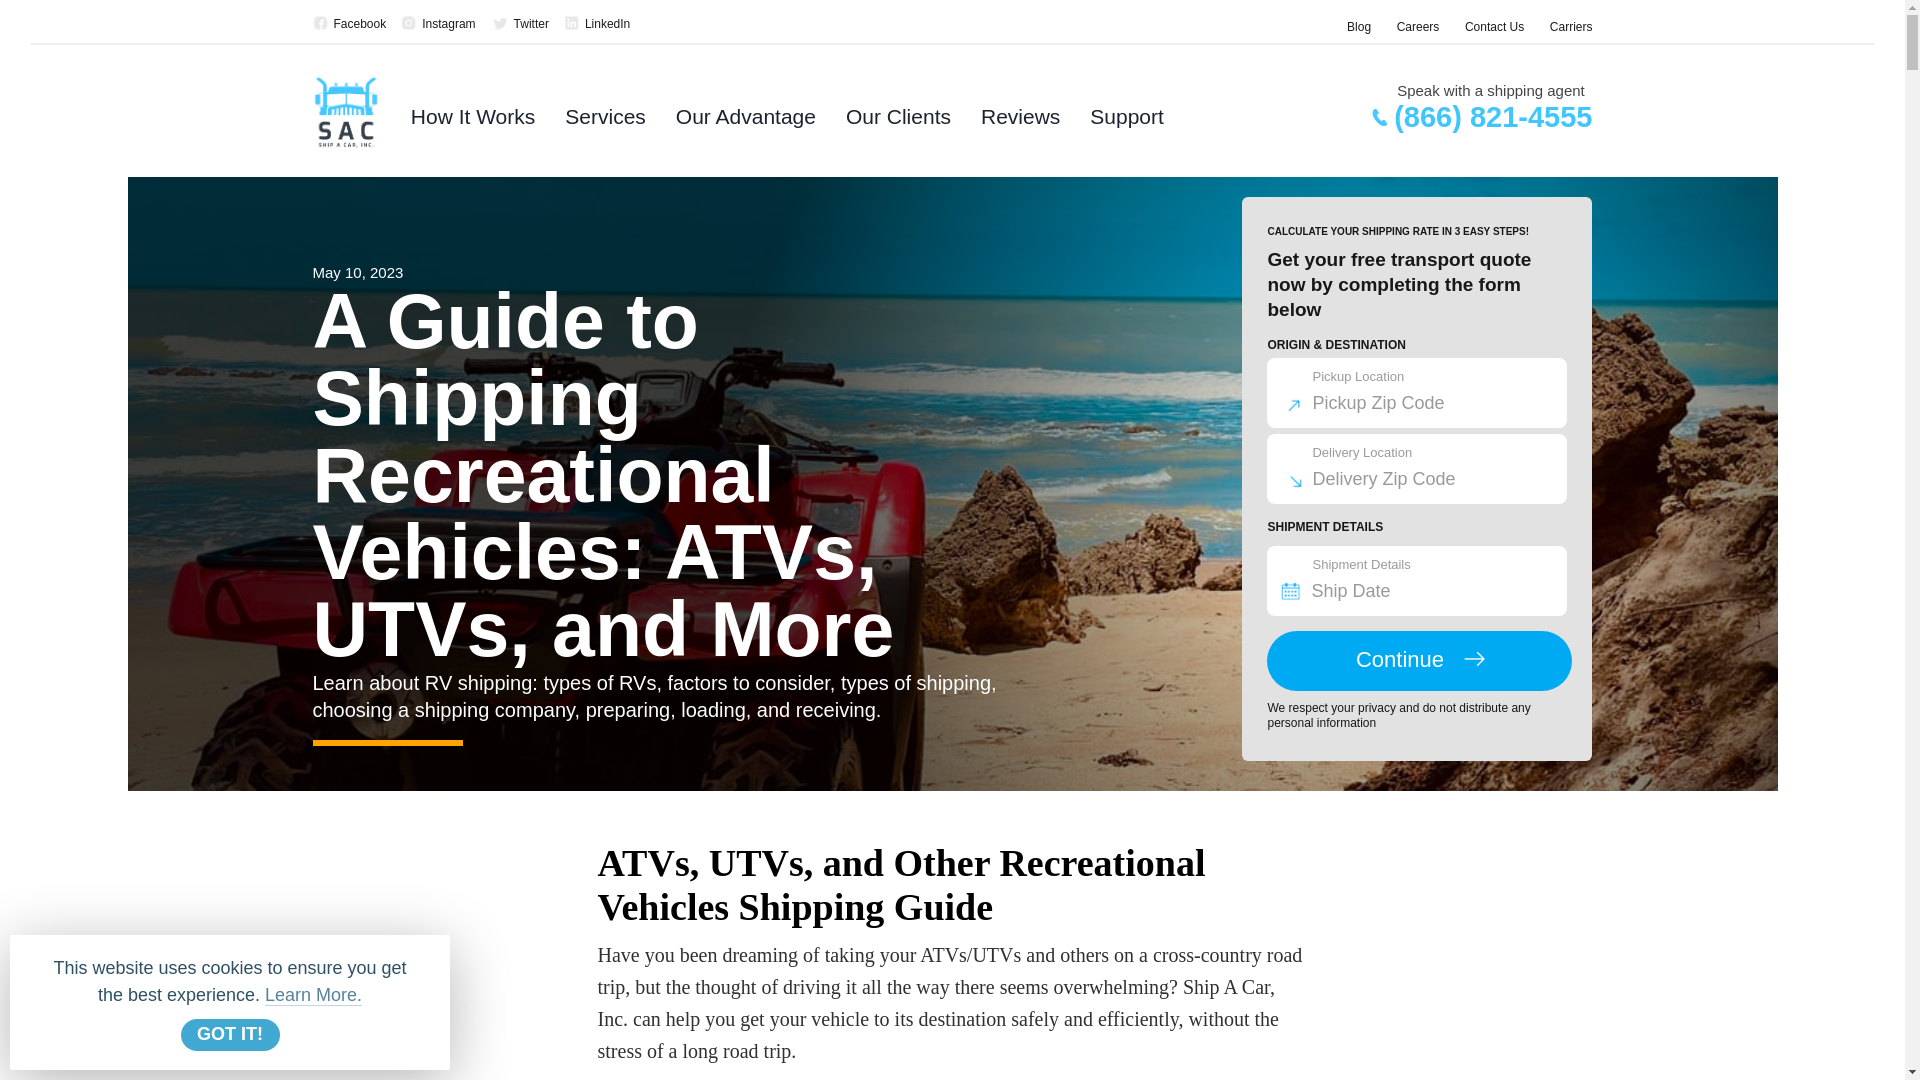 The height and width of the screenshot is (1080, 1920). I want to click on How It Works, so click(472, 122).